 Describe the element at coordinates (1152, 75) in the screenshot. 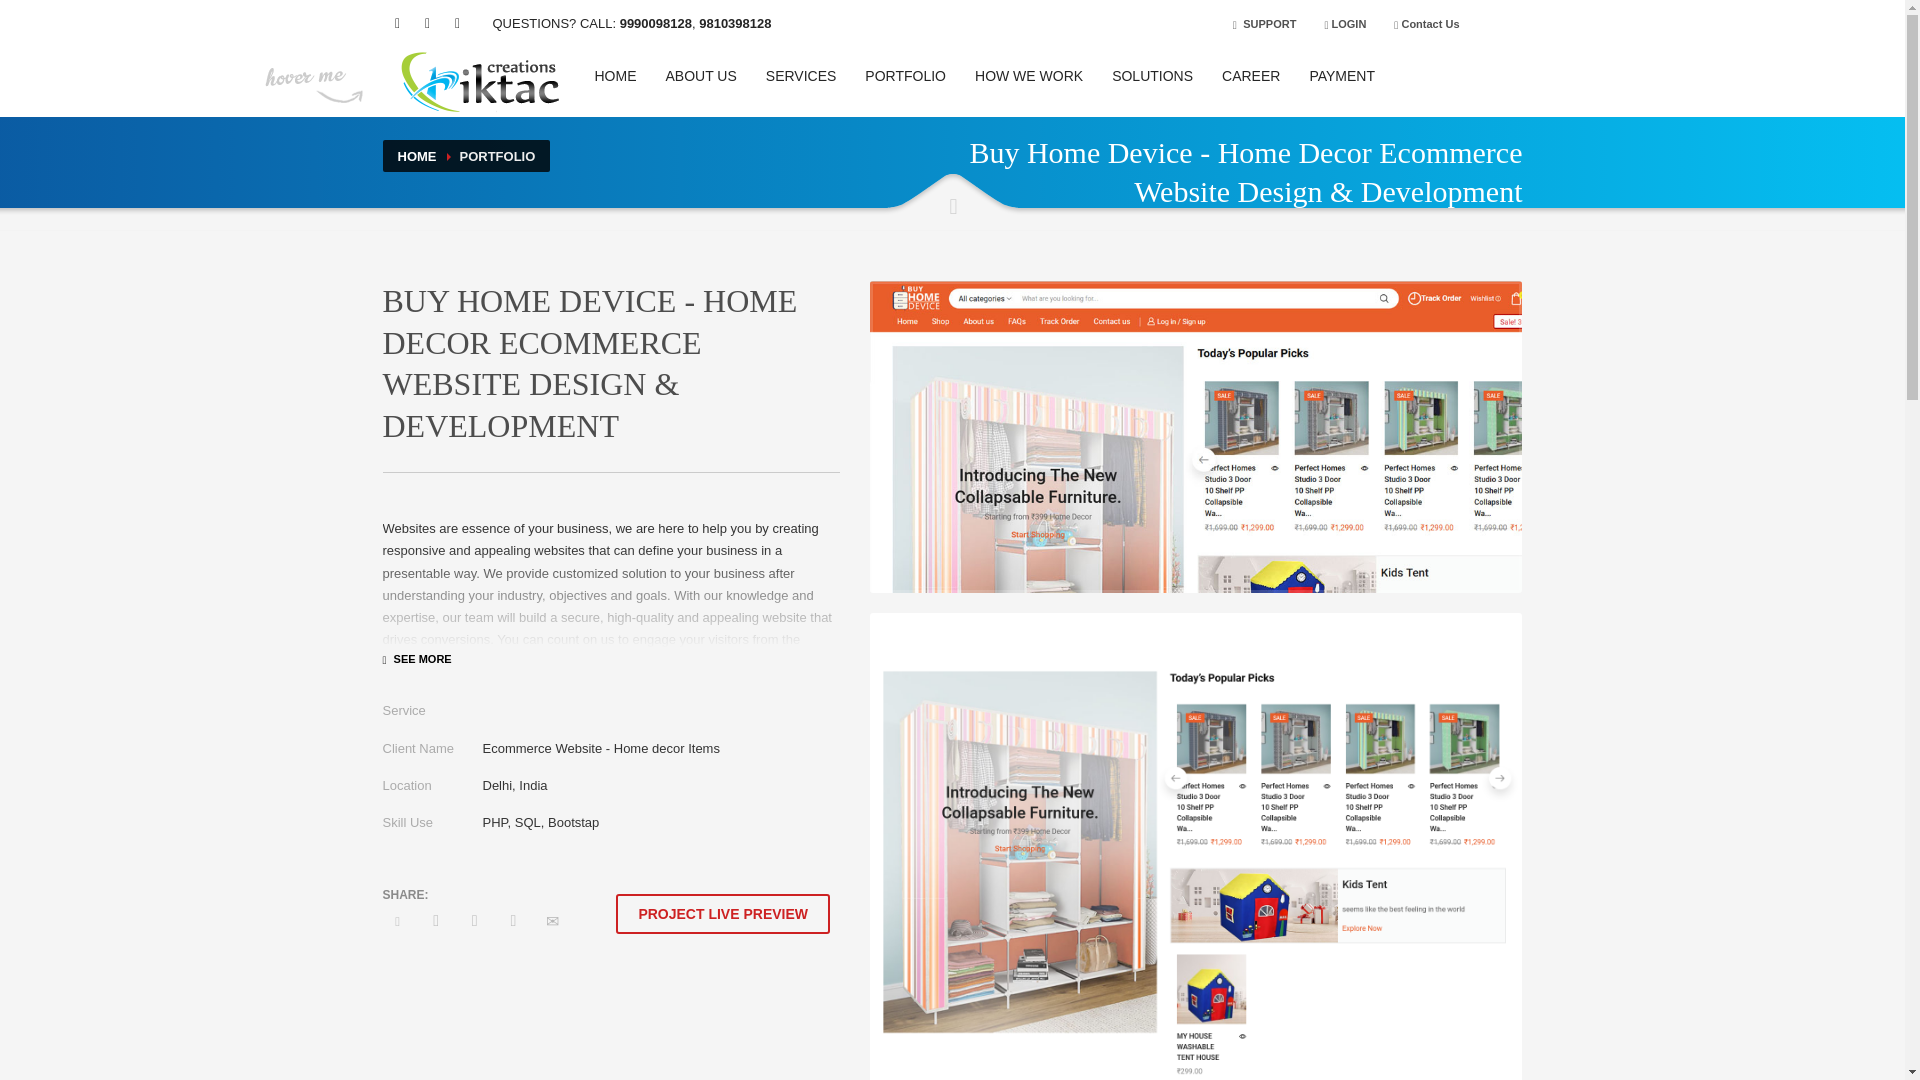

I see `SOLUTIONS` at that location.